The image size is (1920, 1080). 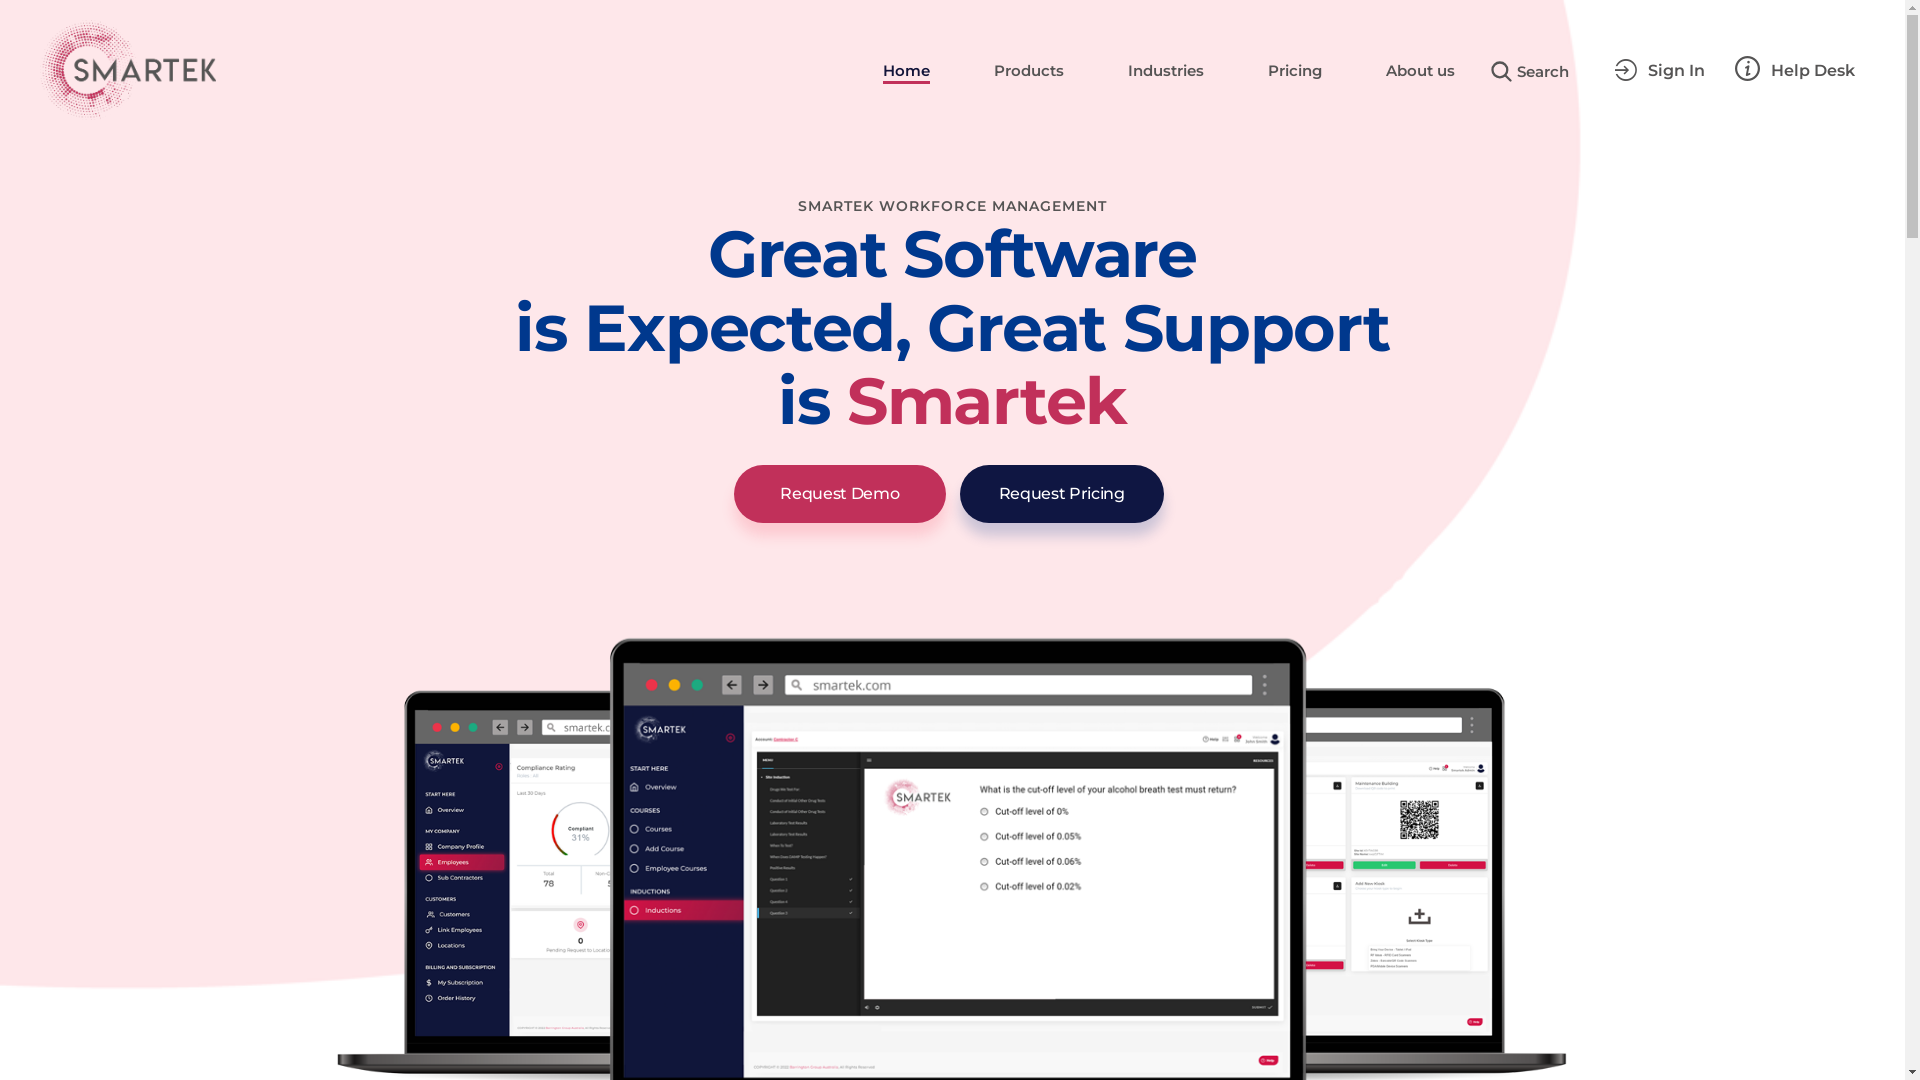 What do you see at coordinates (1295, 70) in the screenshot?
I see `Pricing` at bounding box center [1295, 70].